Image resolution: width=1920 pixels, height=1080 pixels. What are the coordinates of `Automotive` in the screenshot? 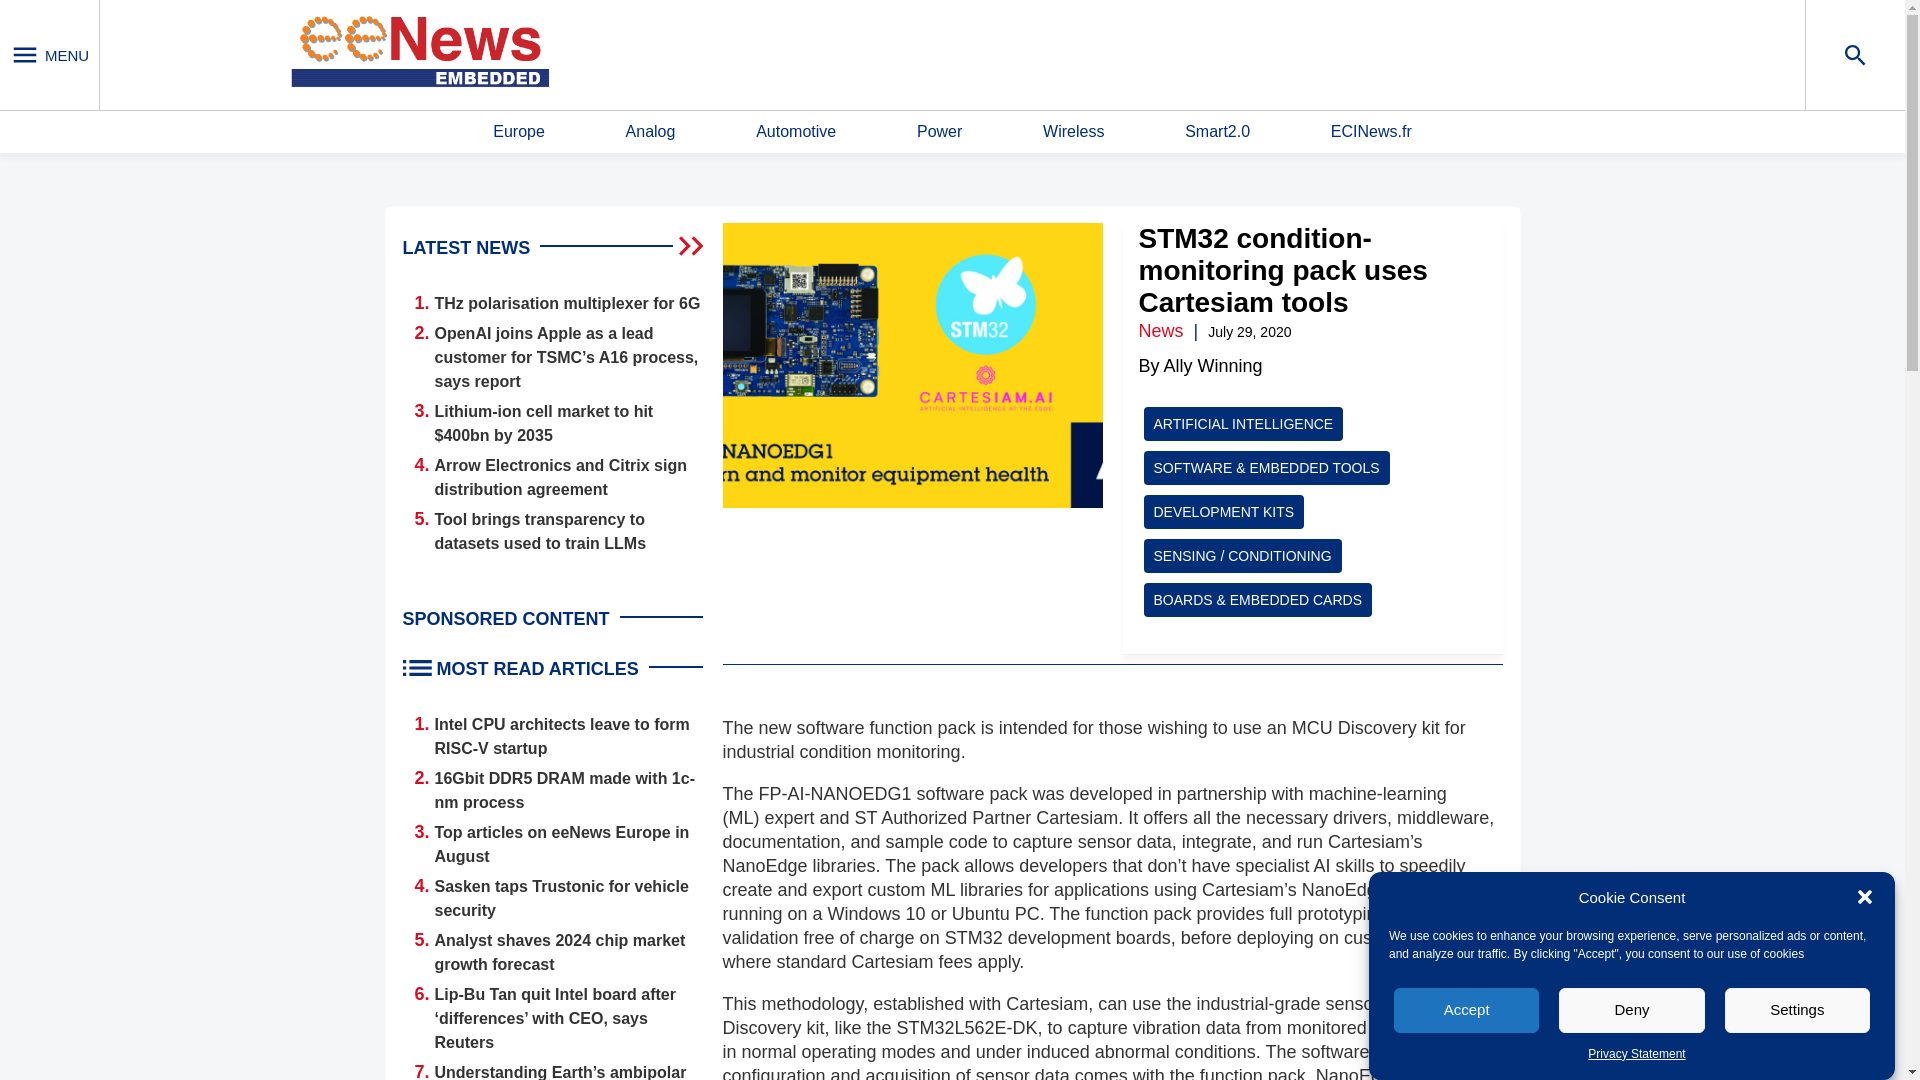 It's located at (796, 132).